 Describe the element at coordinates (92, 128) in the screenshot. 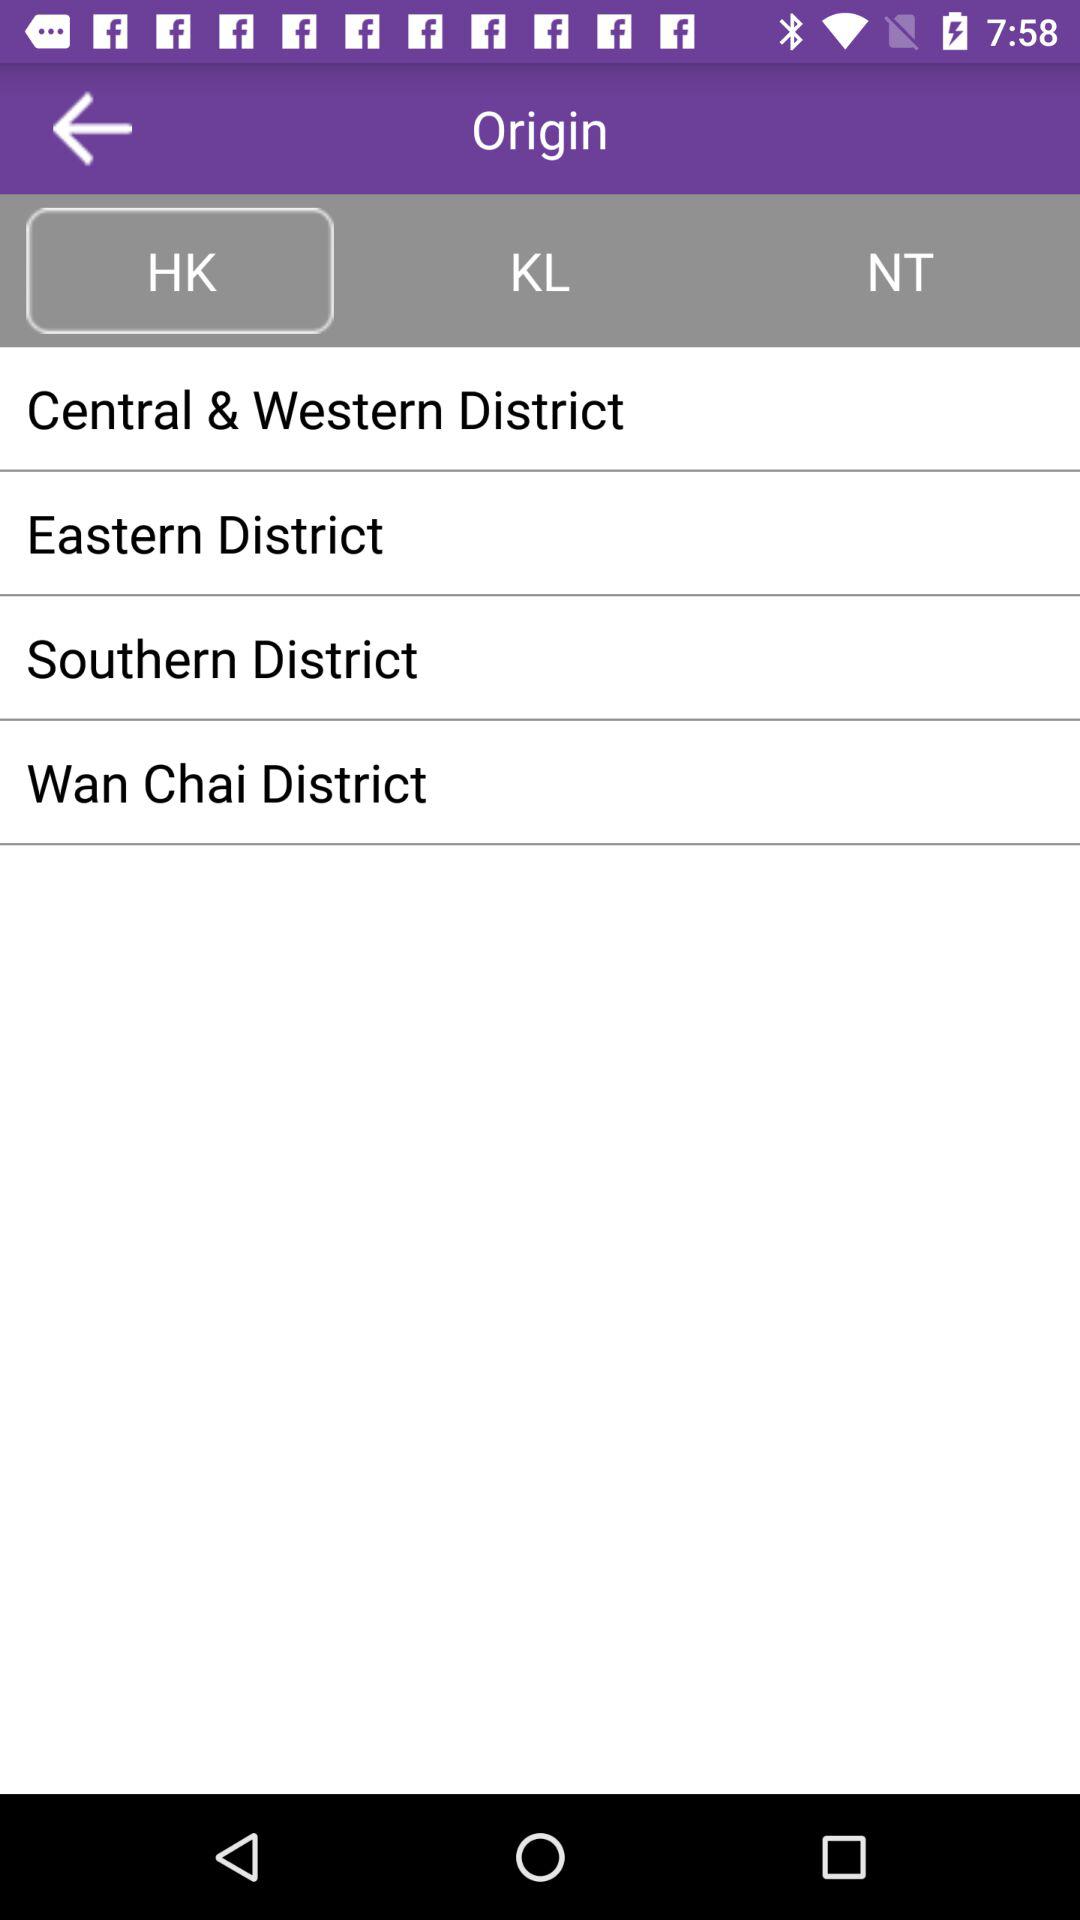

I see `click button above hk item` at that location.